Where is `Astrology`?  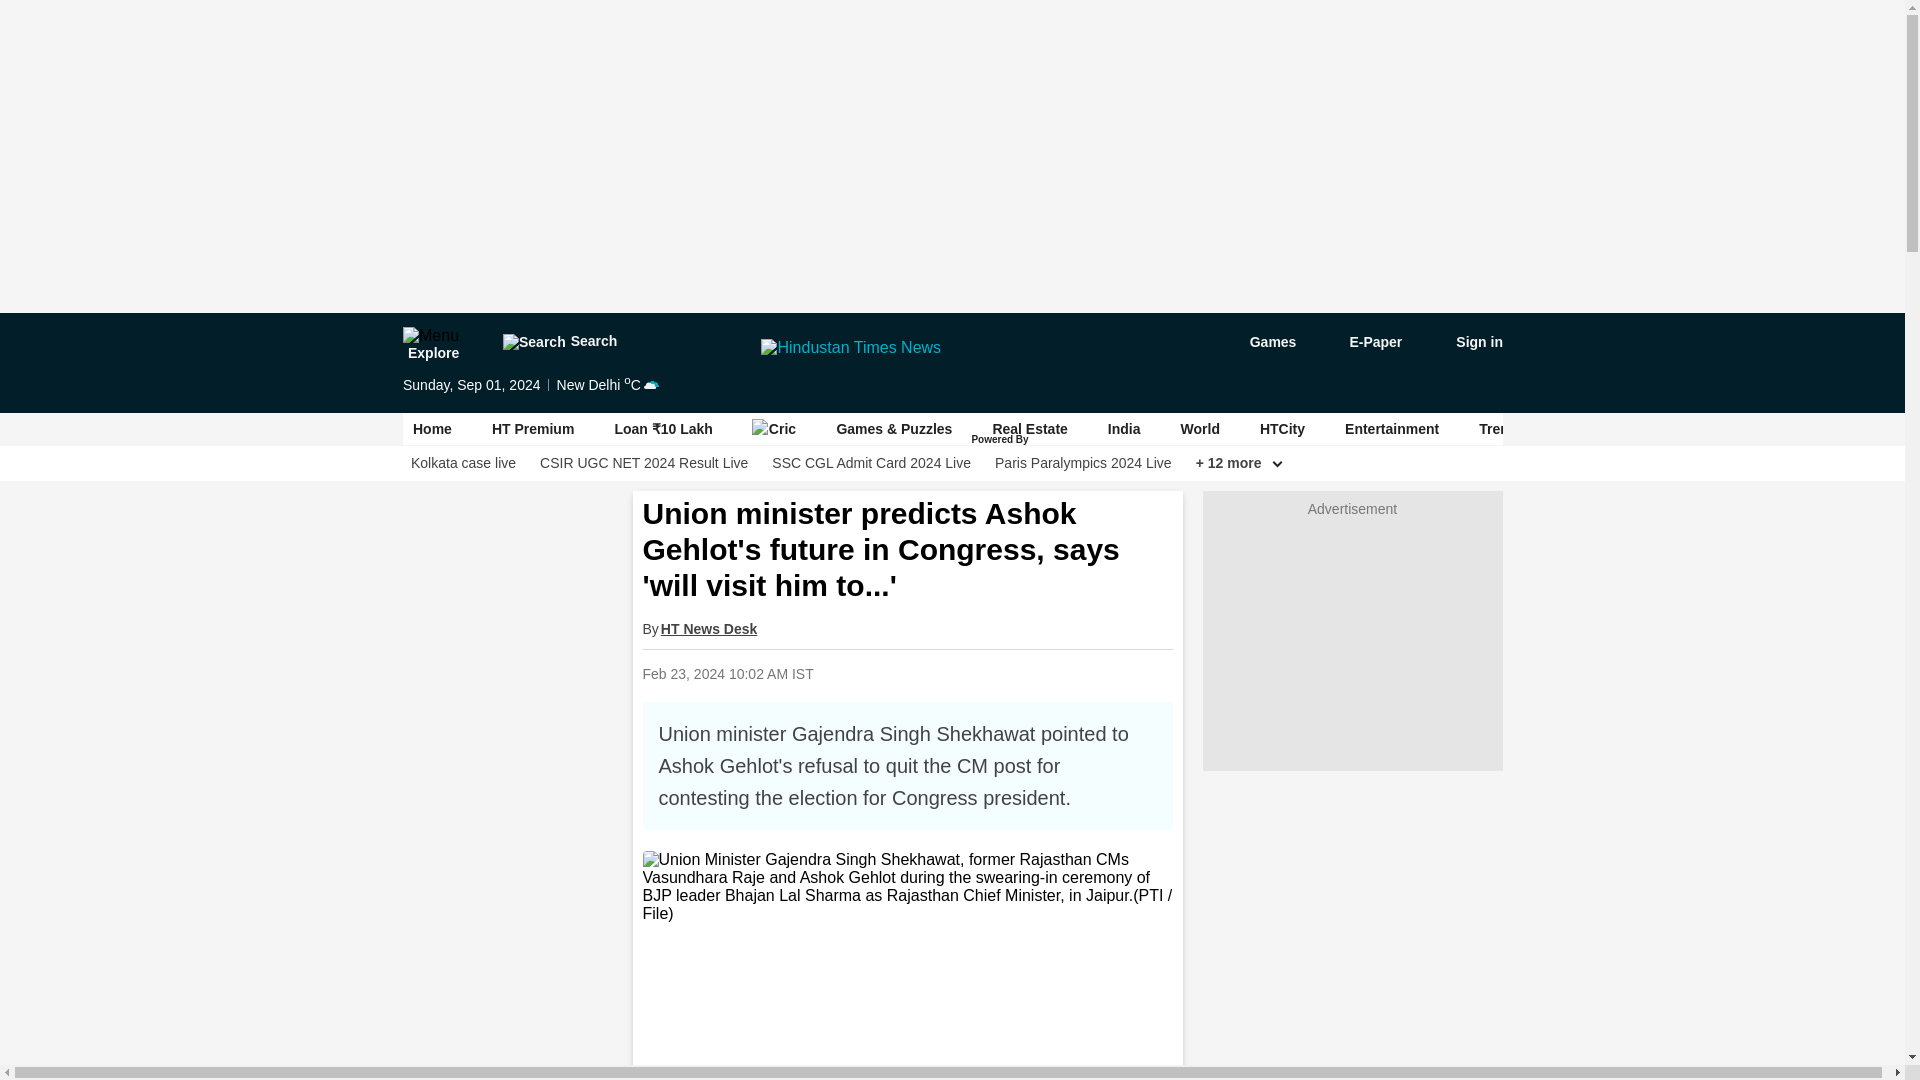
Astrology is located at coordinates (1610, 429).